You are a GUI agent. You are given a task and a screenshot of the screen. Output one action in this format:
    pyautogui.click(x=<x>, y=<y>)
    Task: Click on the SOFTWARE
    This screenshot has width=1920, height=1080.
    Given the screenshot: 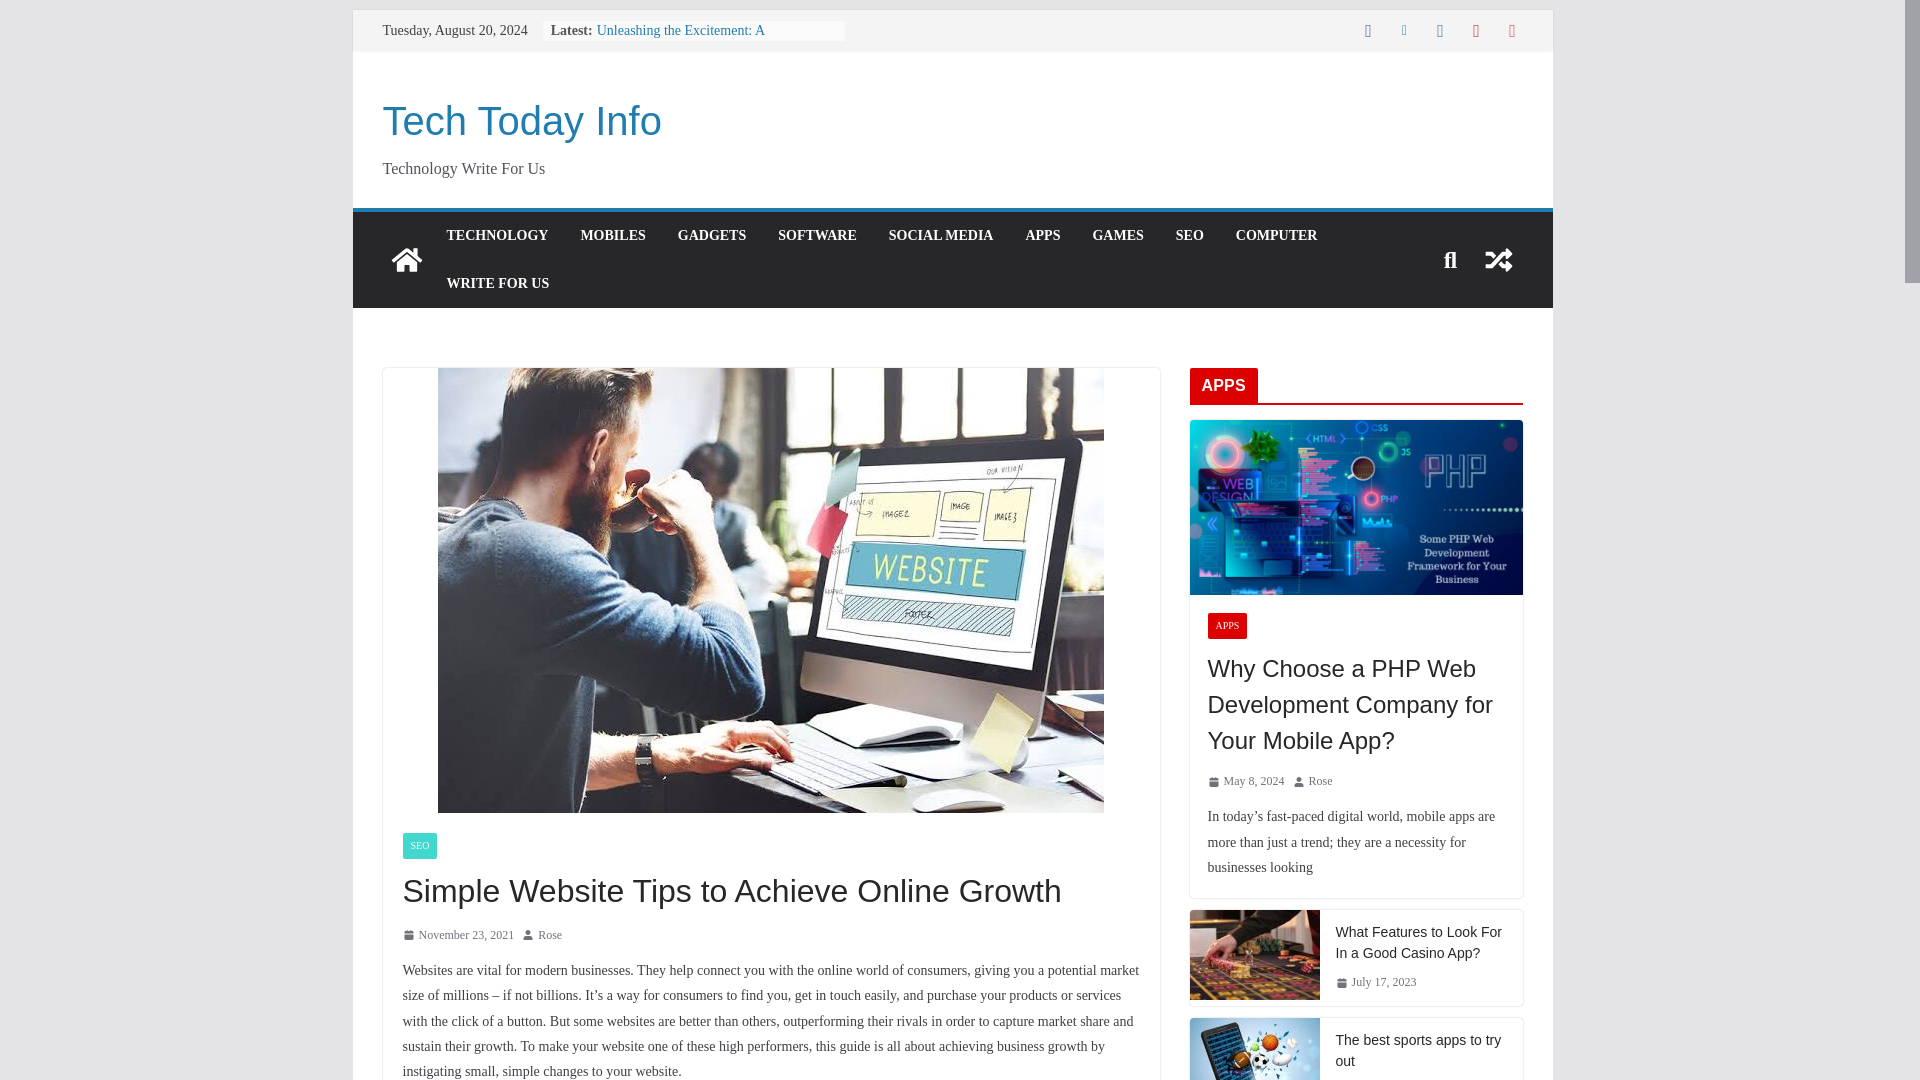 What is the action you would take?
    pyautogui.click(x=816, y=236)
    